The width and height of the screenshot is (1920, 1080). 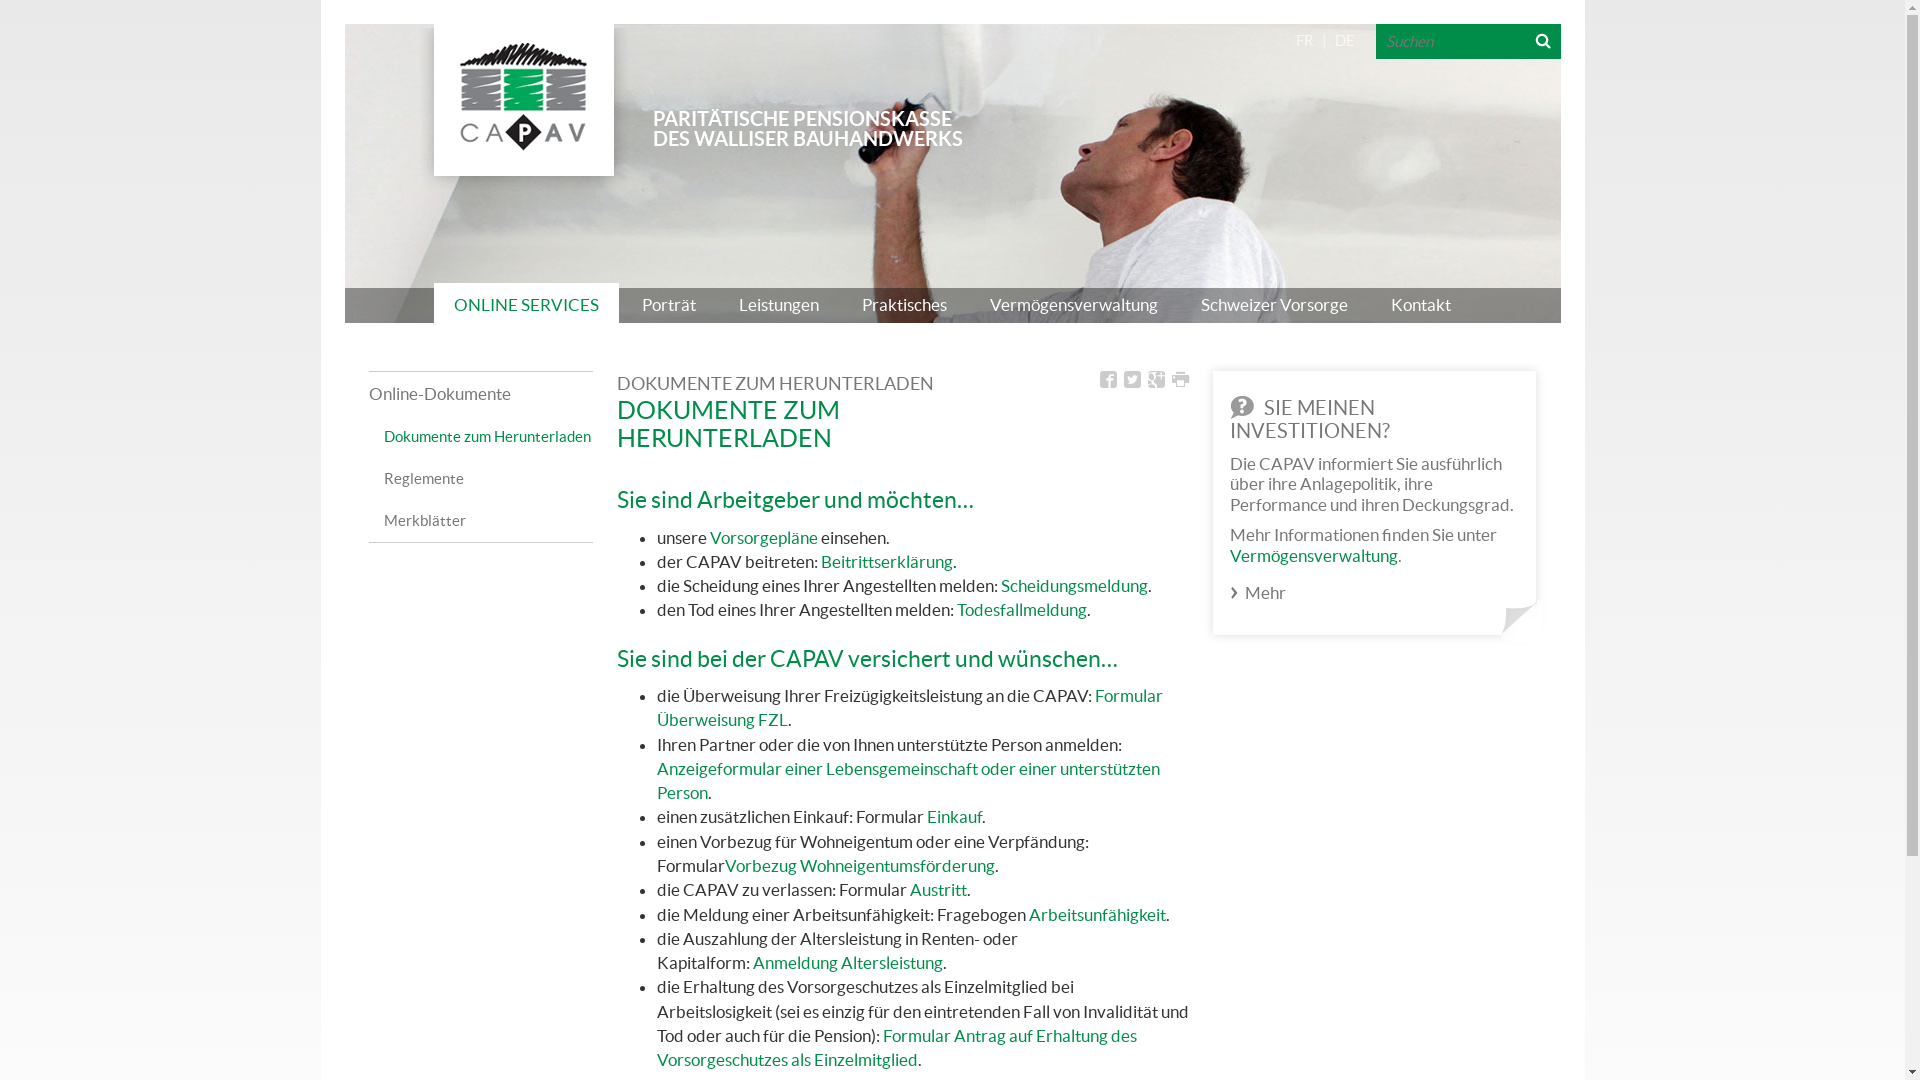 What do you see at coordinates (1274, 306) in the screenshot?
I see `Schweizer Vorsorge` at bounding box center [1274, 306].